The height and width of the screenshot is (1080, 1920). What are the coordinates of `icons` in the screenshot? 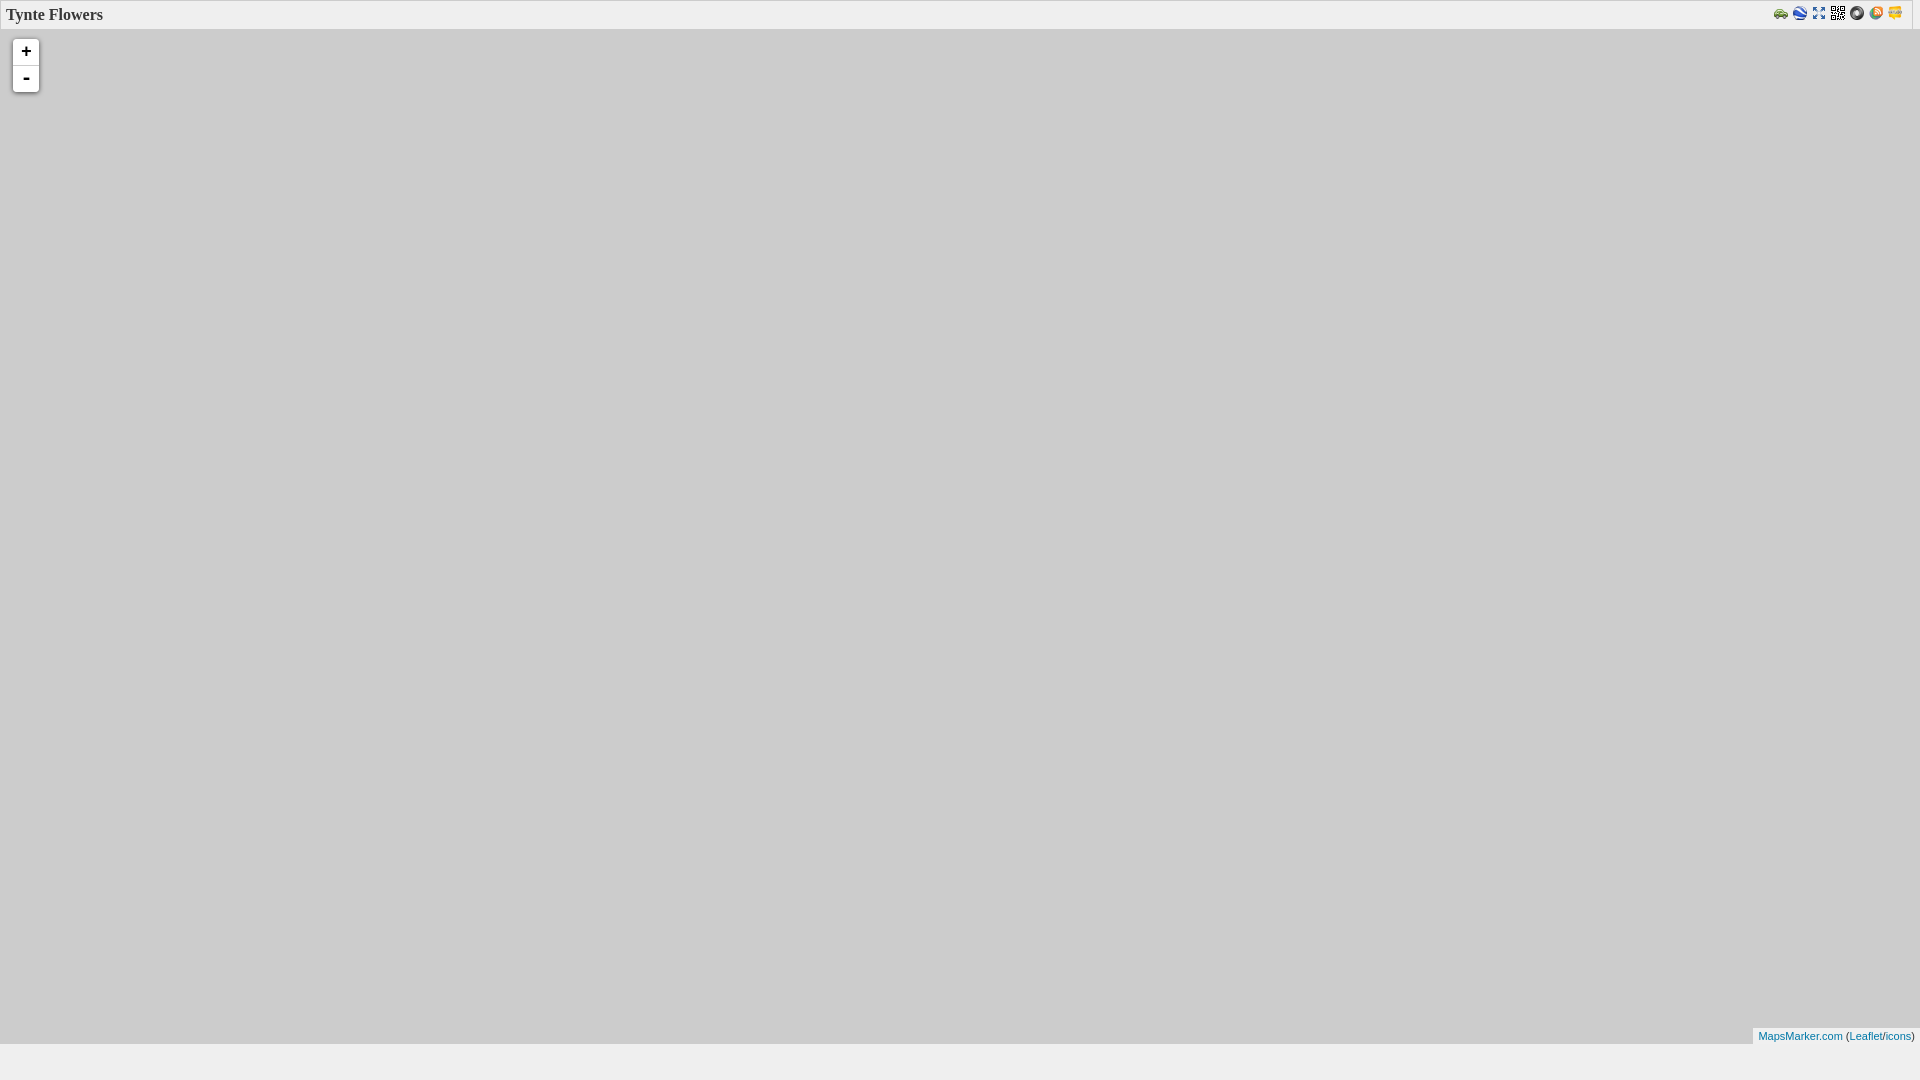 It's located at (1899, 1036).